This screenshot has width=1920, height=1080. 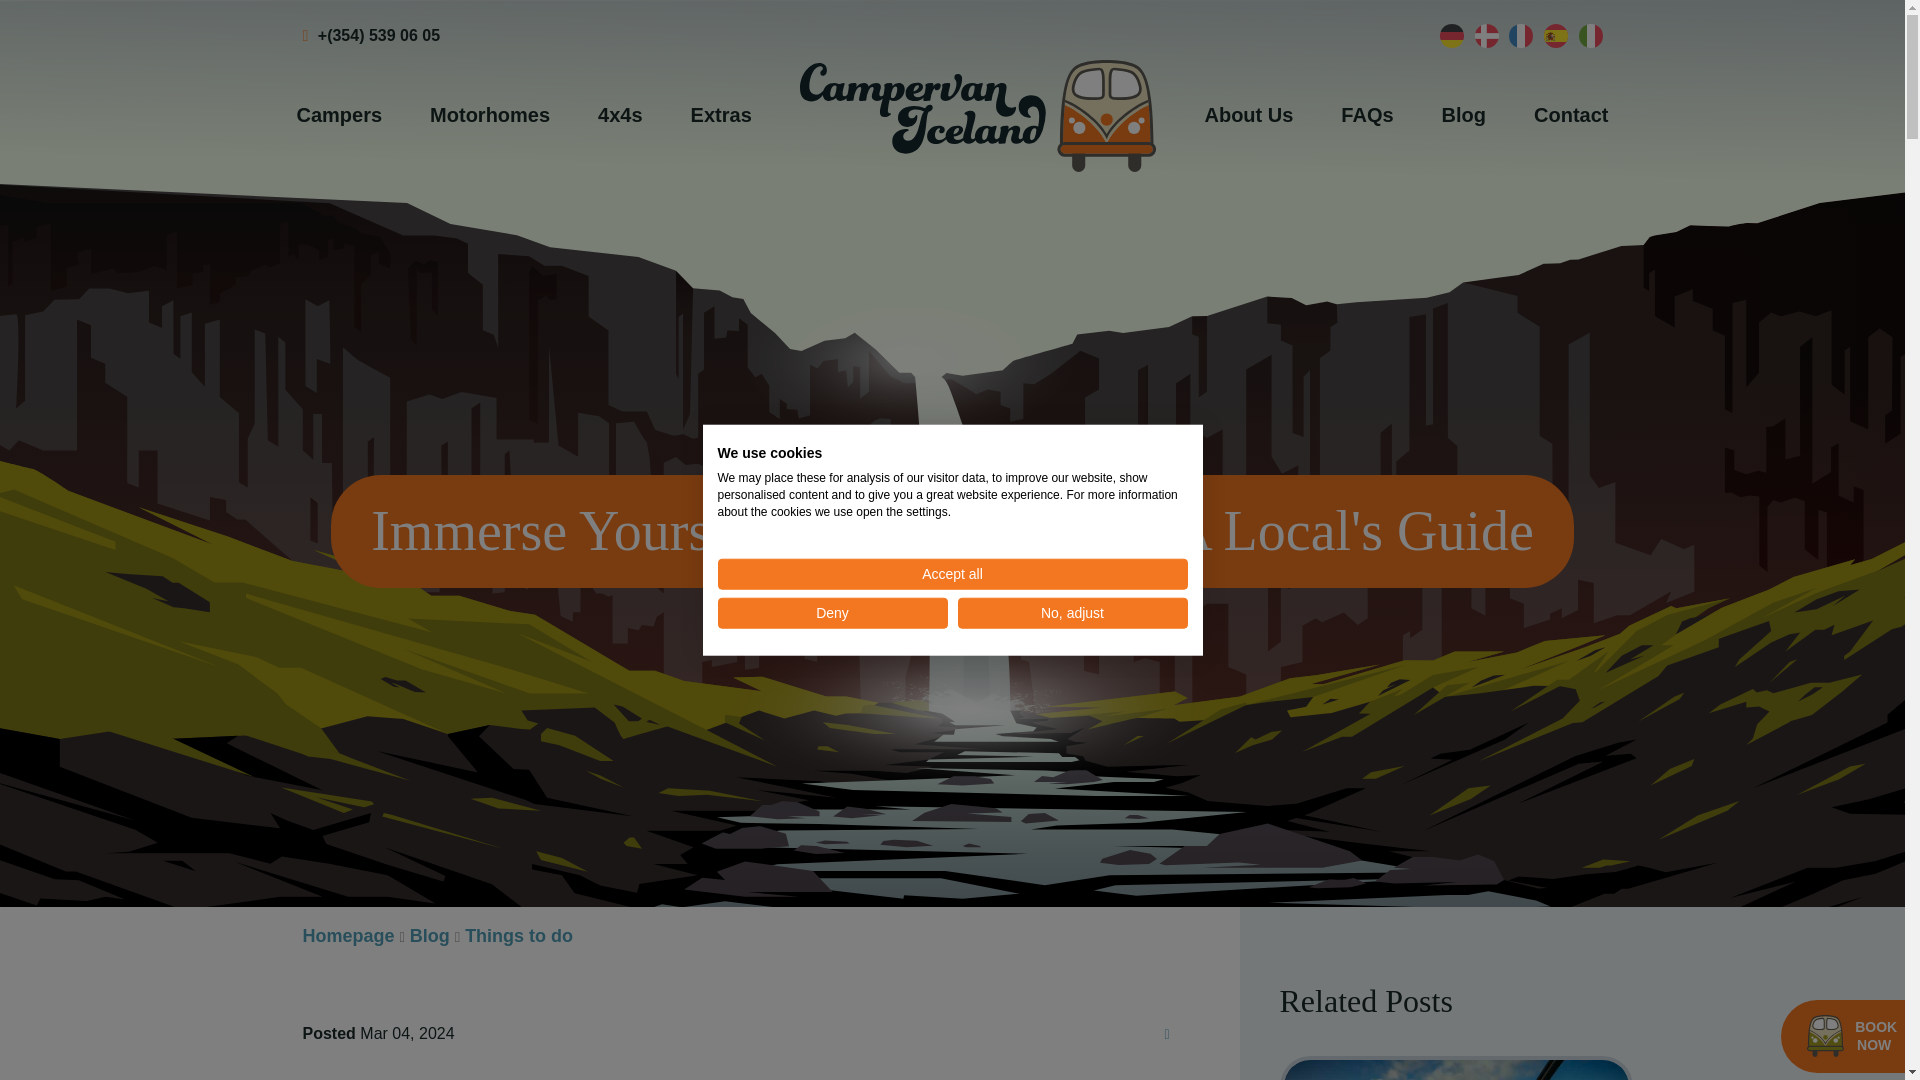 What do you see at coordinates (620, 113) in the screenshot?
I see `4x4s` at bounding box center [620, 113].